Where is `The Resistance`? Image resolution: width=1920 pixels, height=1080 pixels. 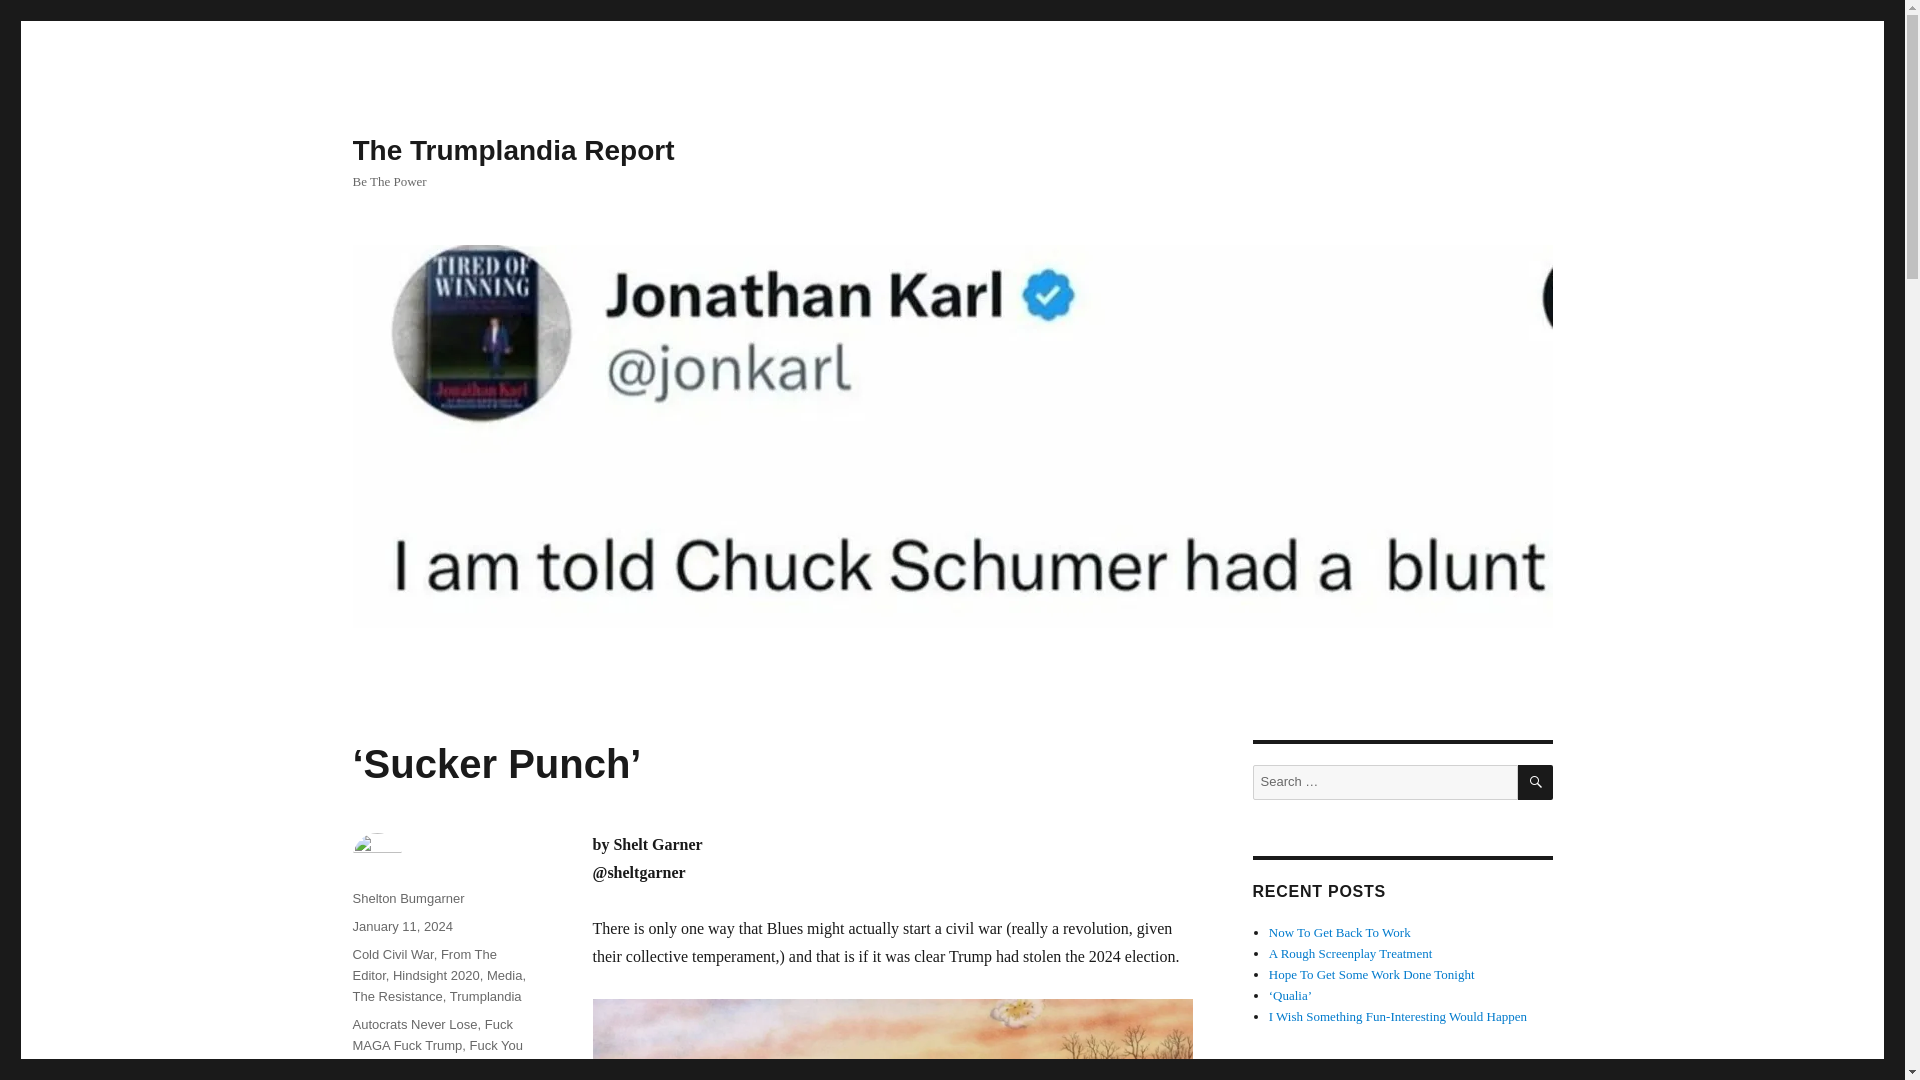
The Resistance is located at coordinates (396, 996).